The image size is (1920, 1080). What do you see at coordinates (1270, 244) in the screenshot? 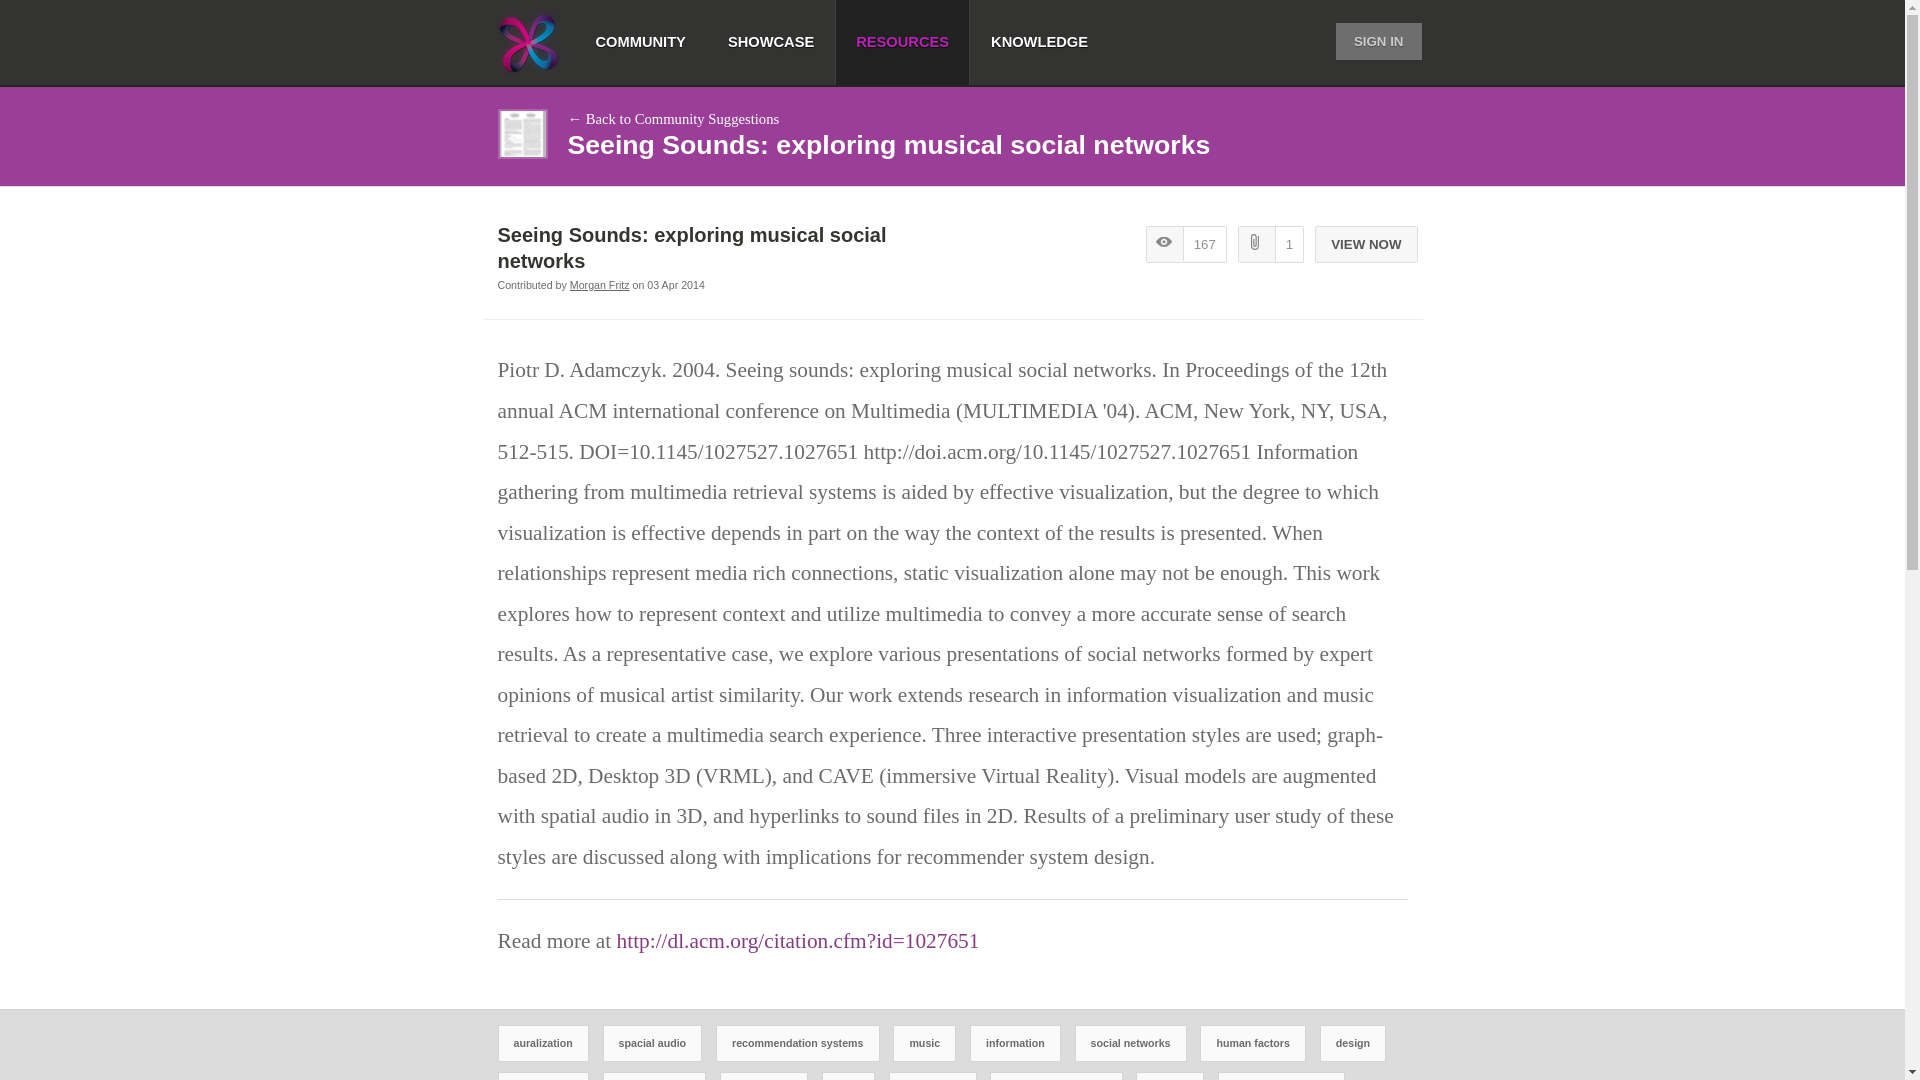
I see `1` at bounding box center [1270, 244].